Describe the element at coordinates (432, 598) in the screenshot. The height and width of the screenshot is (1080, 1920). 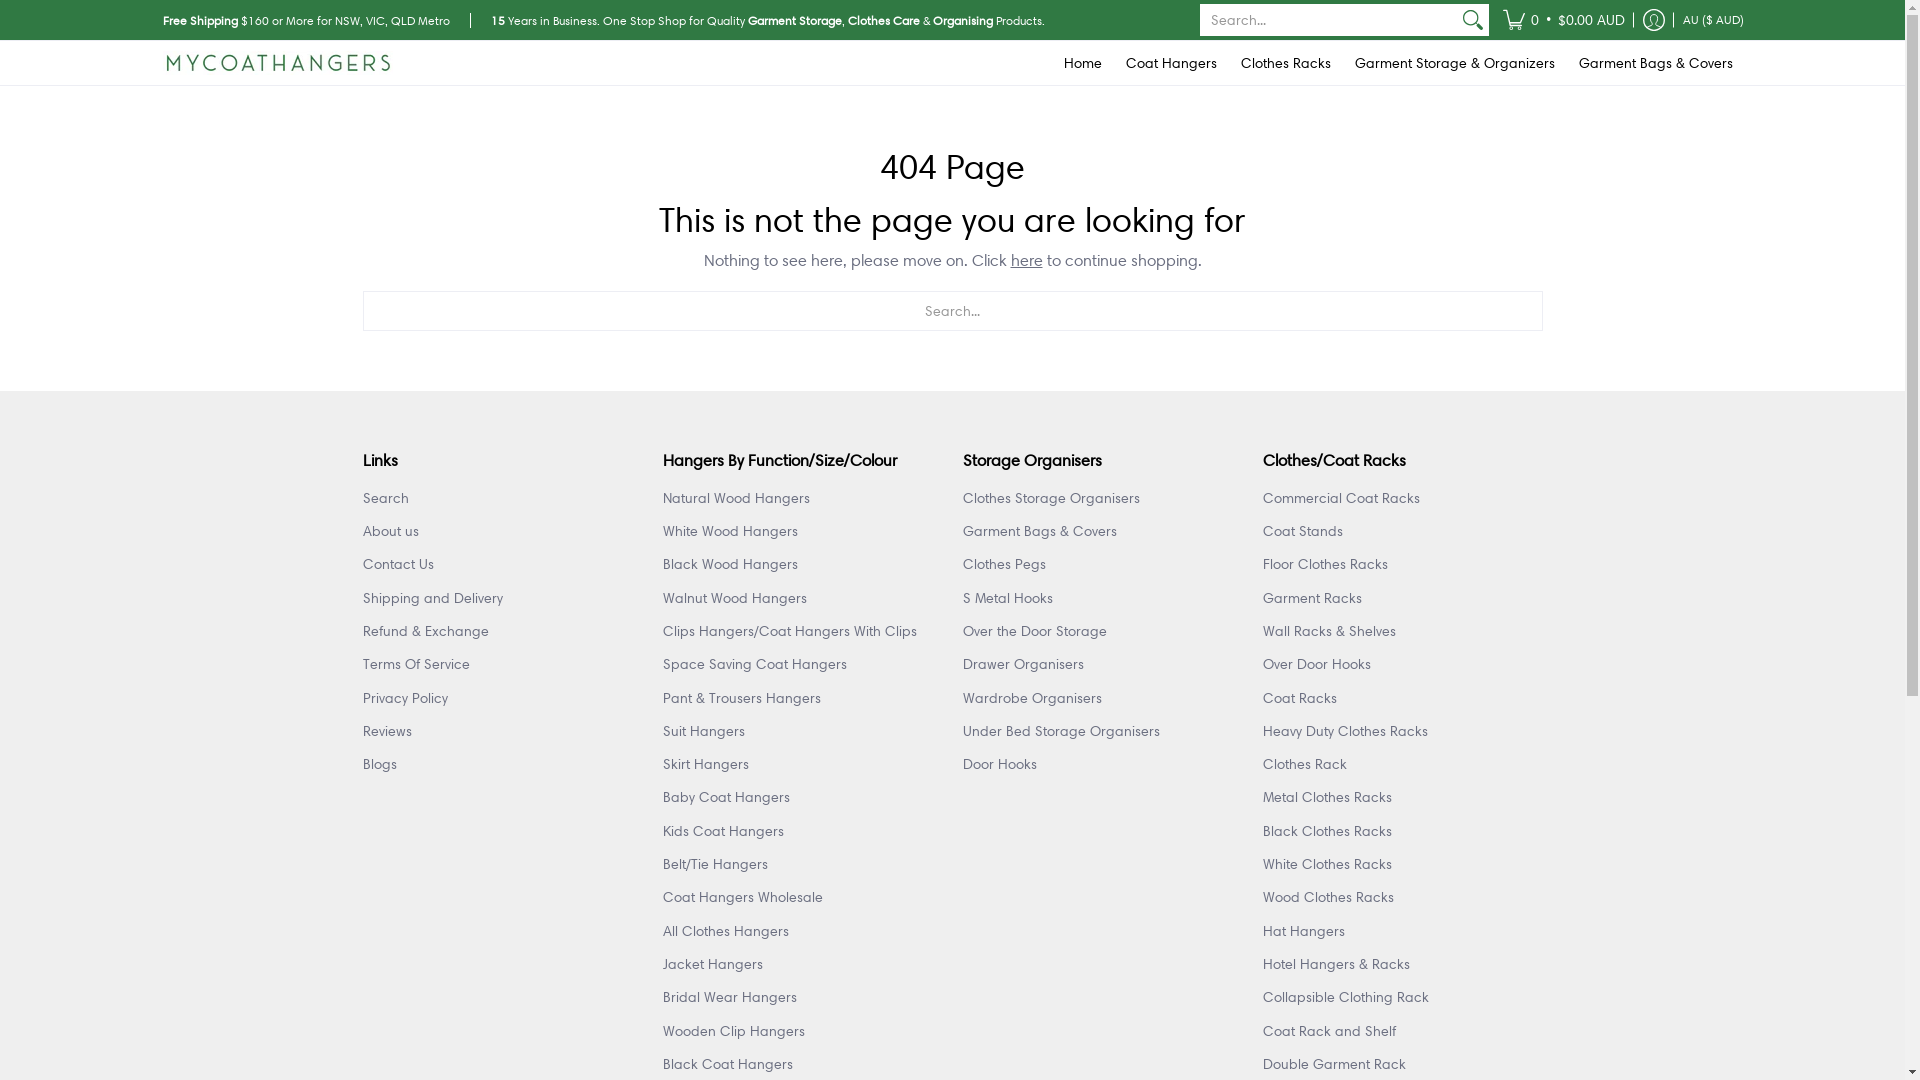
I see `Shipping and Delivery` at that location.